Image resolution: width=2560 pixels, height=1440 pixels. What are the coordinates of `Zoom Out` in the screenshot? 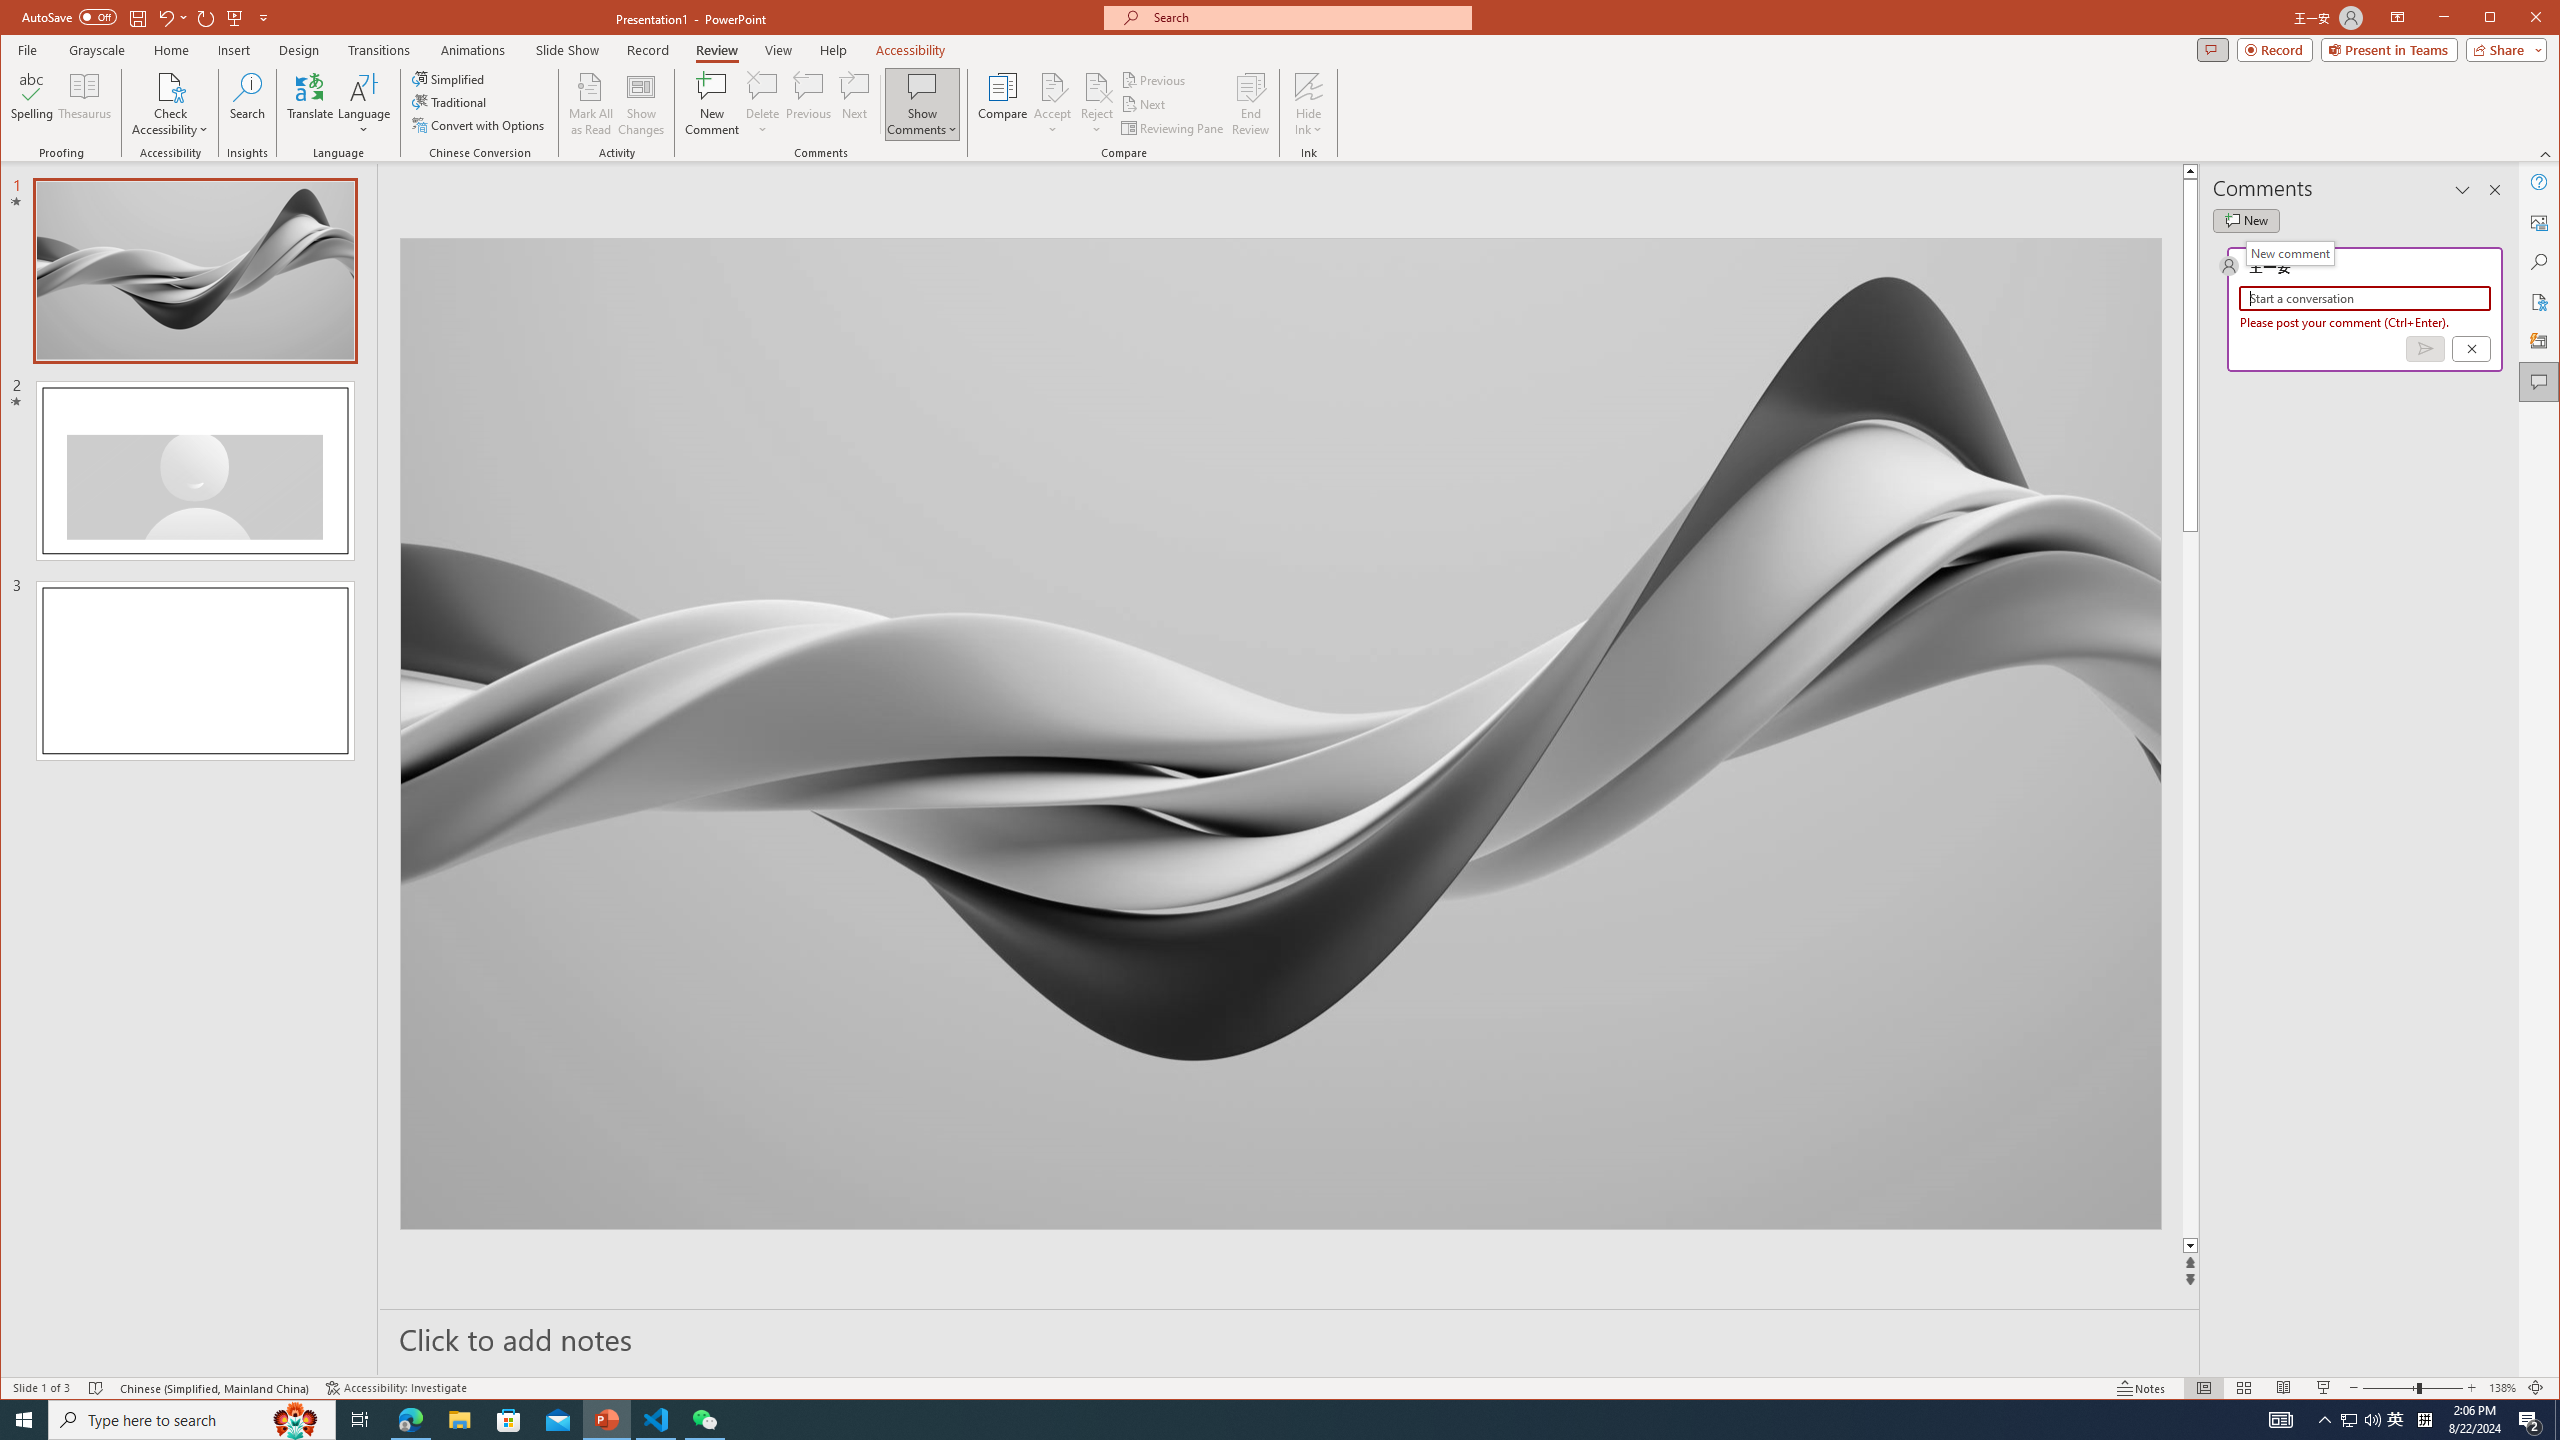 It's located at (2389, 1388).